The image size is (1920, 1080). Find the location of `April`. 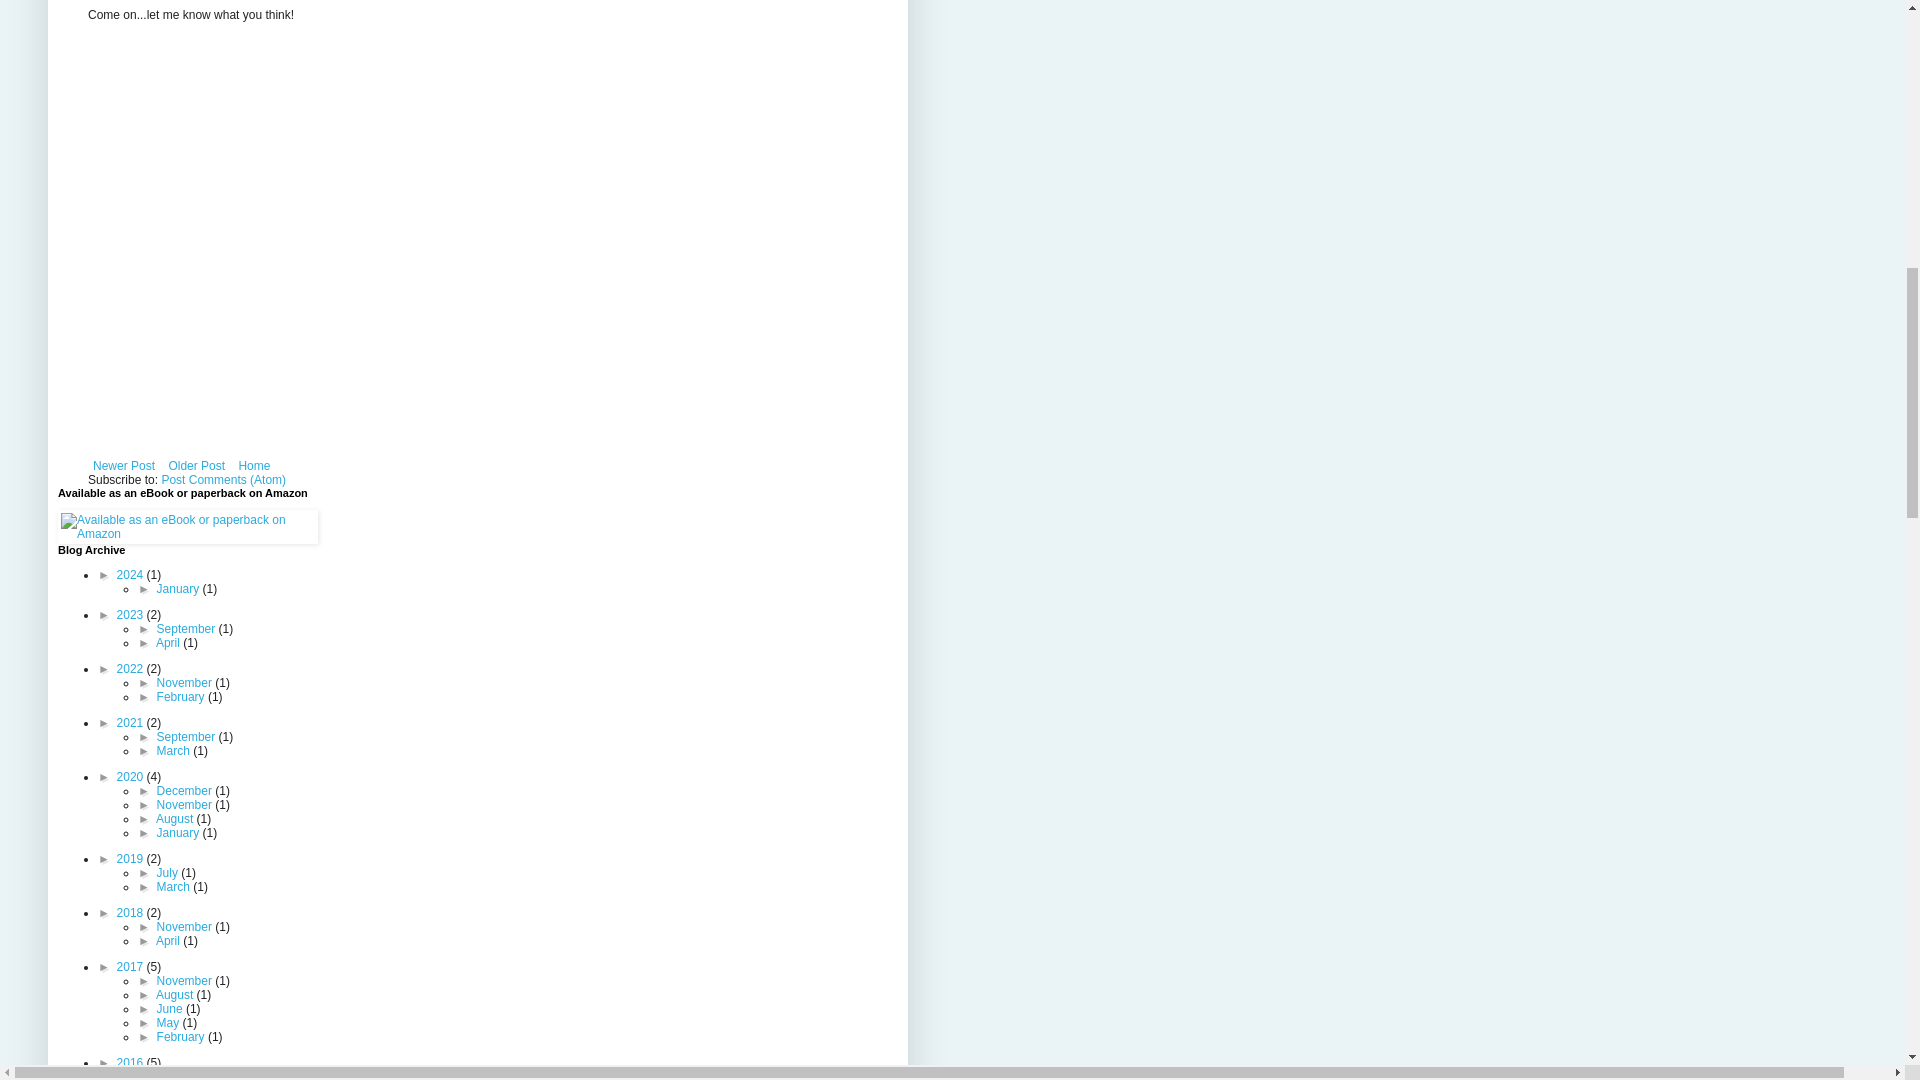

April is located at coordinates (168, 643).